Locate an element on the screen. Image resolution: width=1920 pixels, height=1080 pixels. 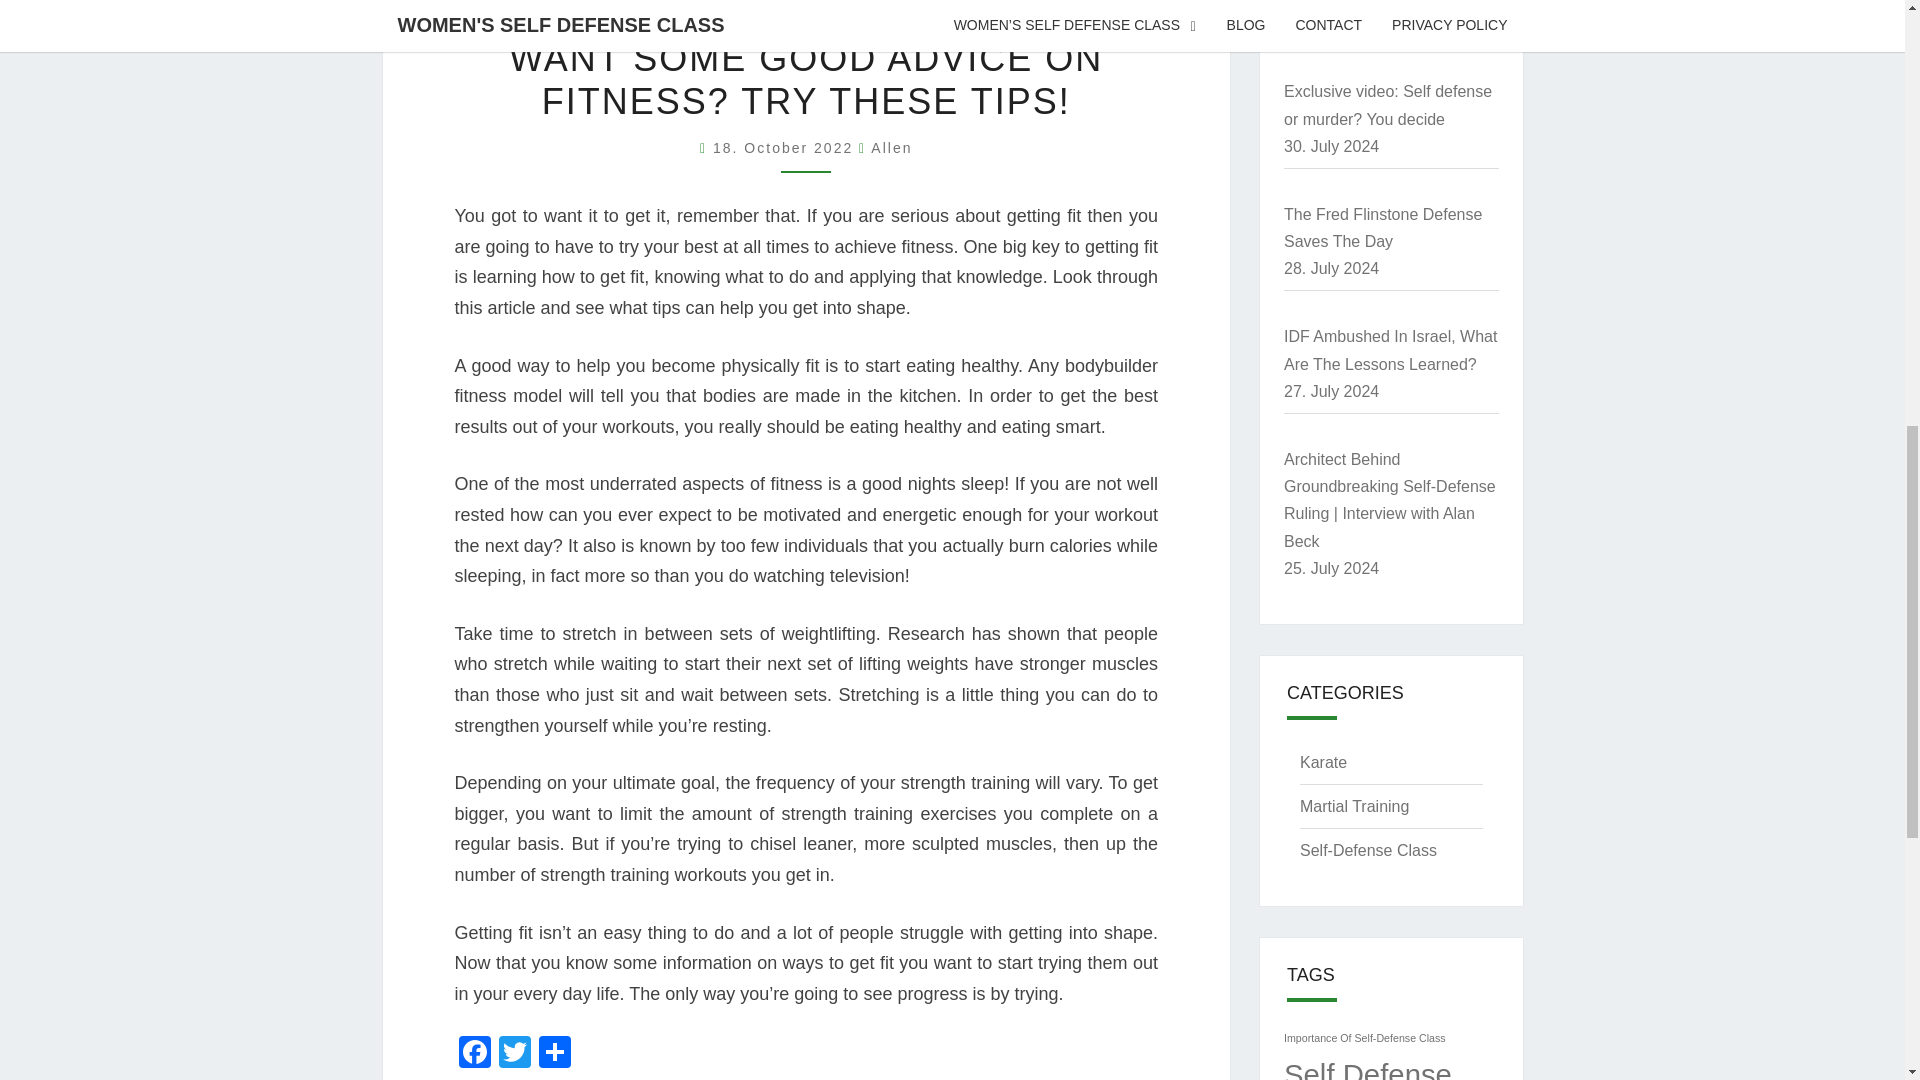
Allen is located at coordinates (892, 148).